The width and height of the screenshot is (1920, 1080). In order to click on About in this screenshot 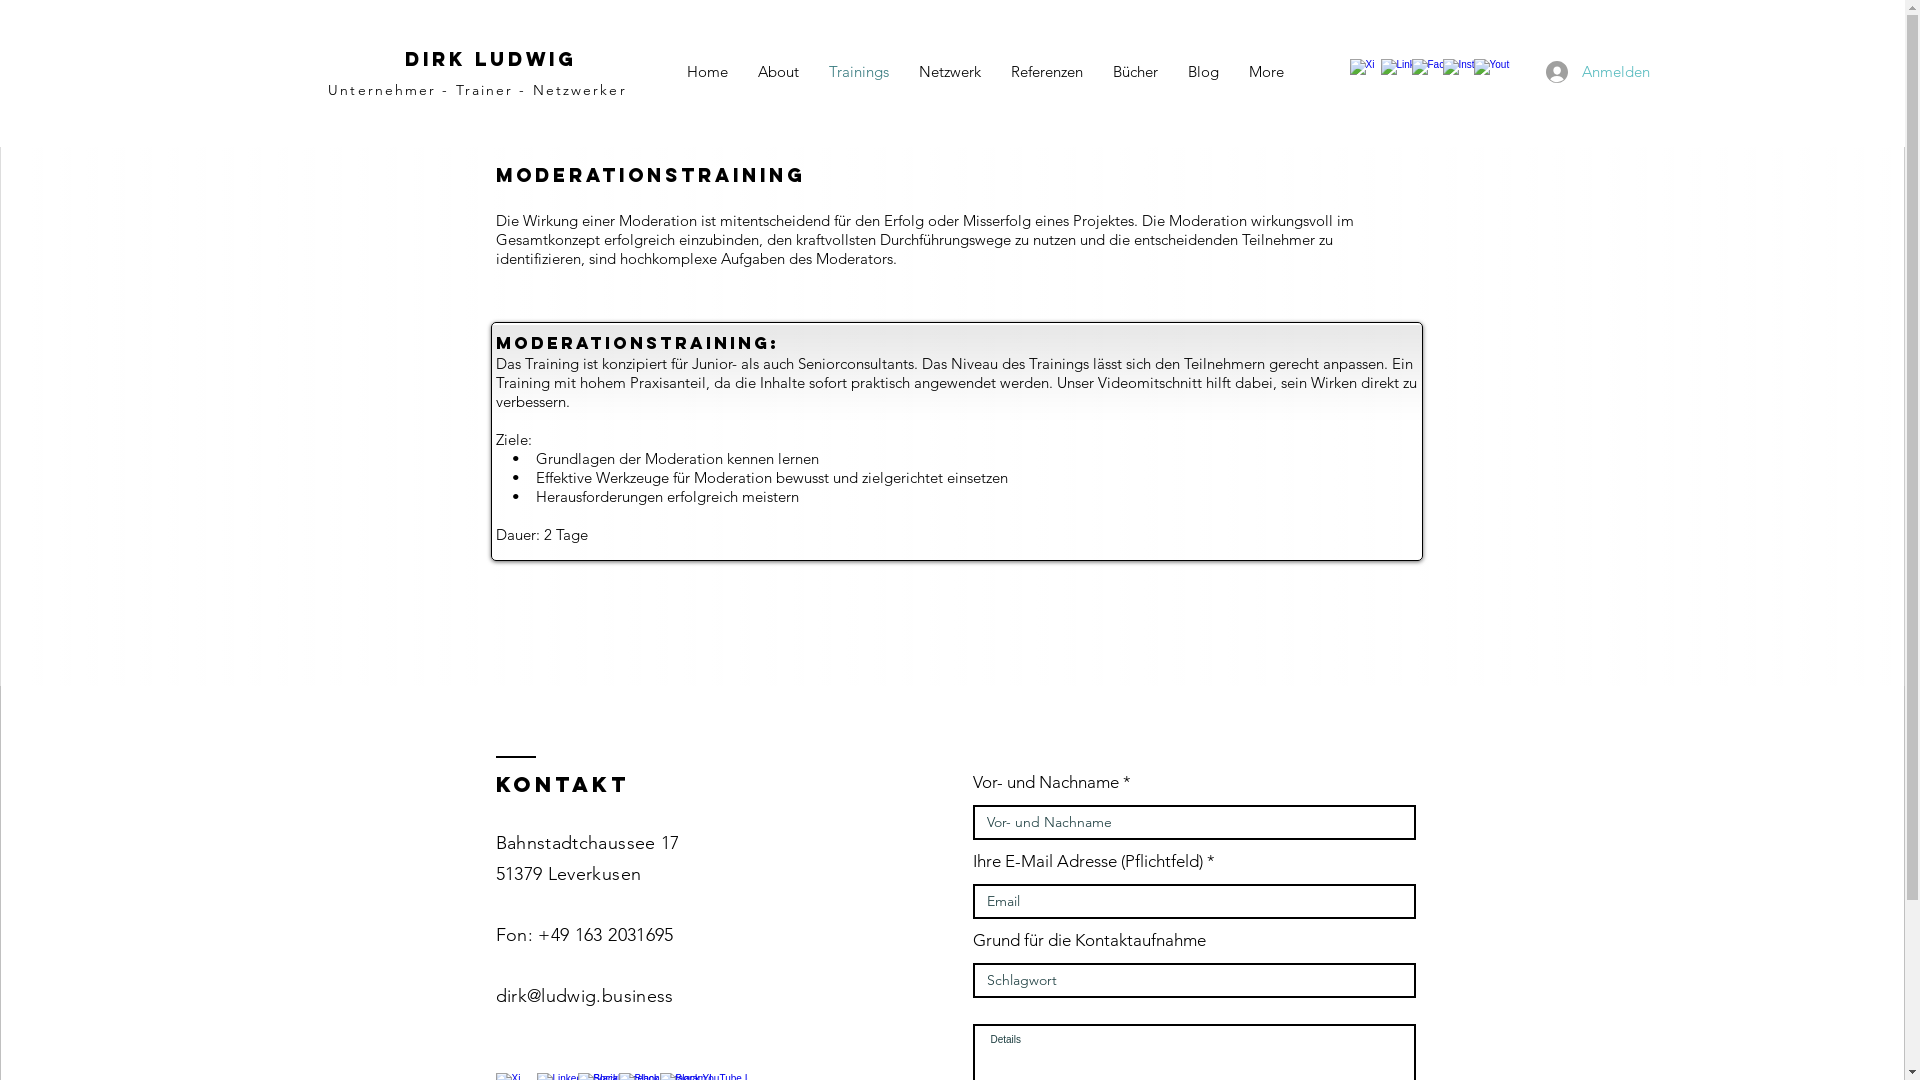, I will do `click(778, 72)`.